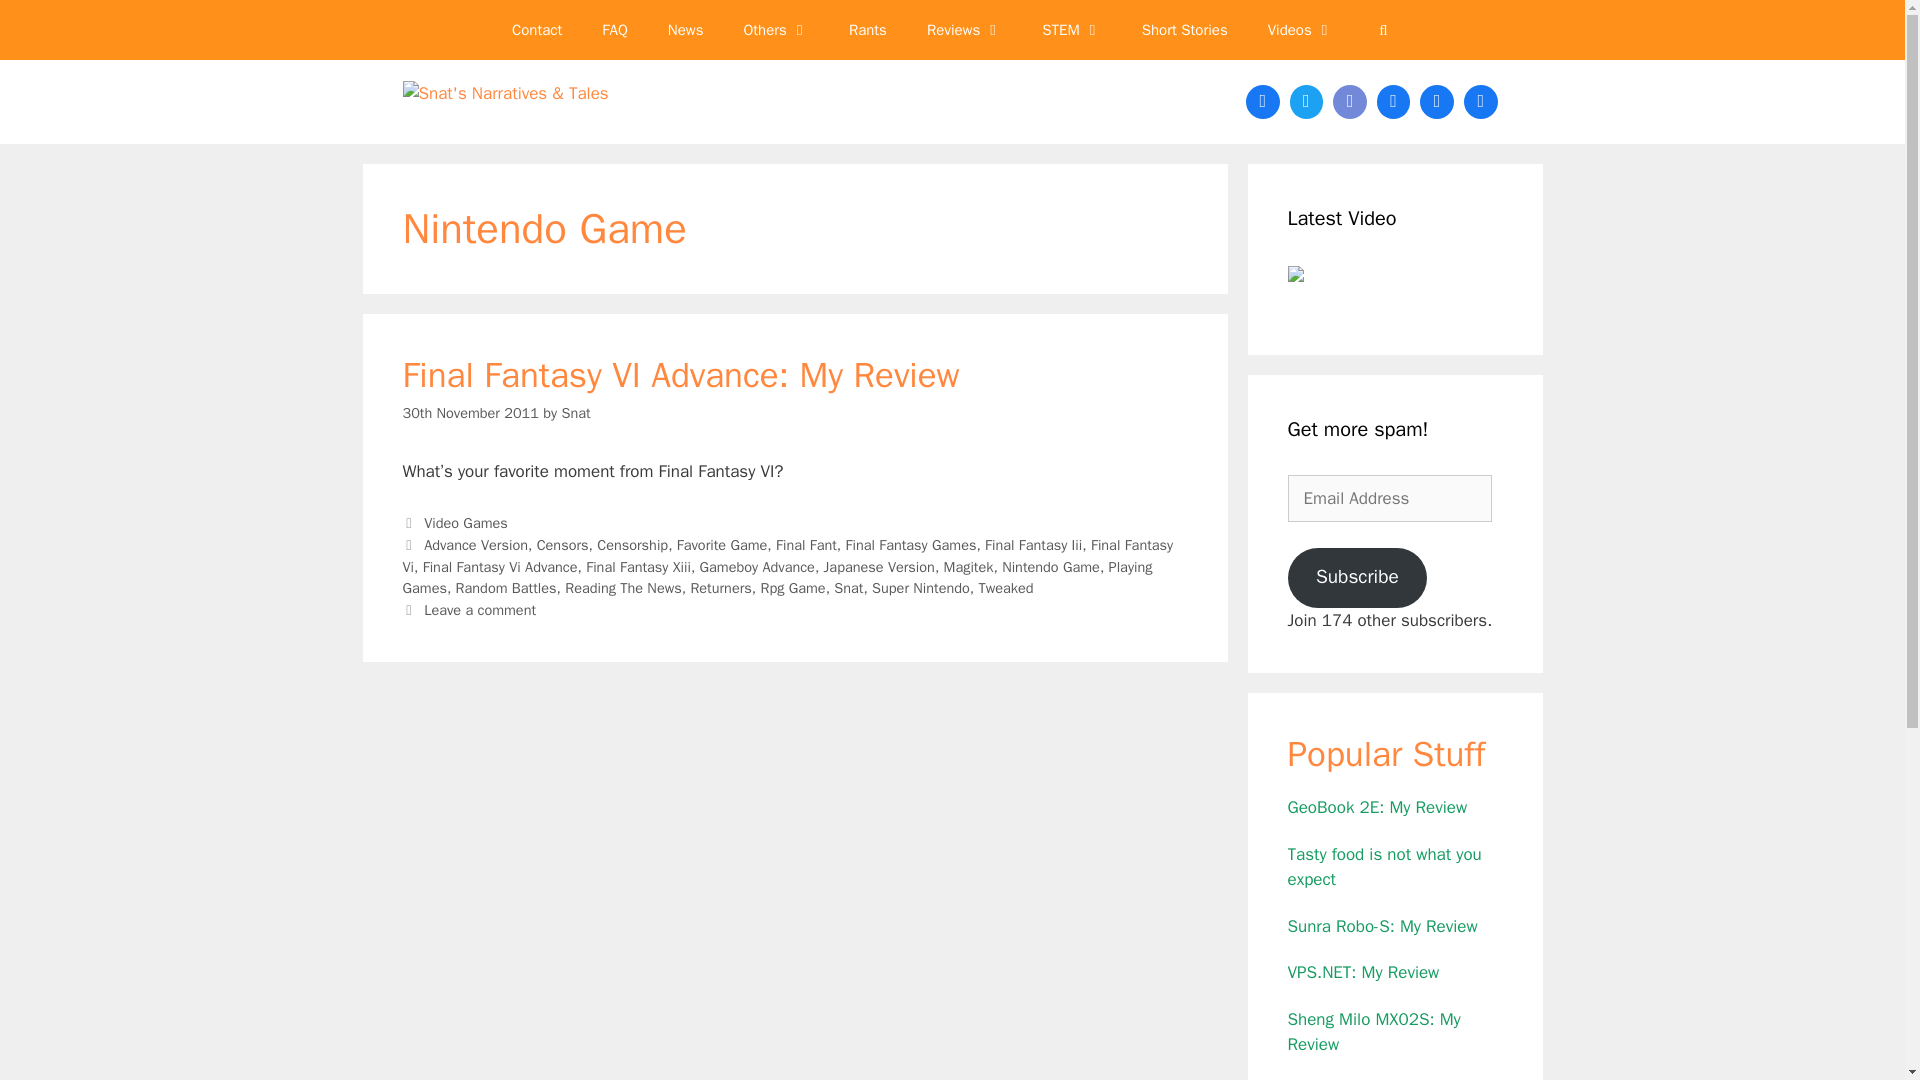 The width and height of the screenshot is (1920, 1080). What do you see at coordinates (775, 30) in the screenshot?
I see `Others` at bounding box center [775, 30].